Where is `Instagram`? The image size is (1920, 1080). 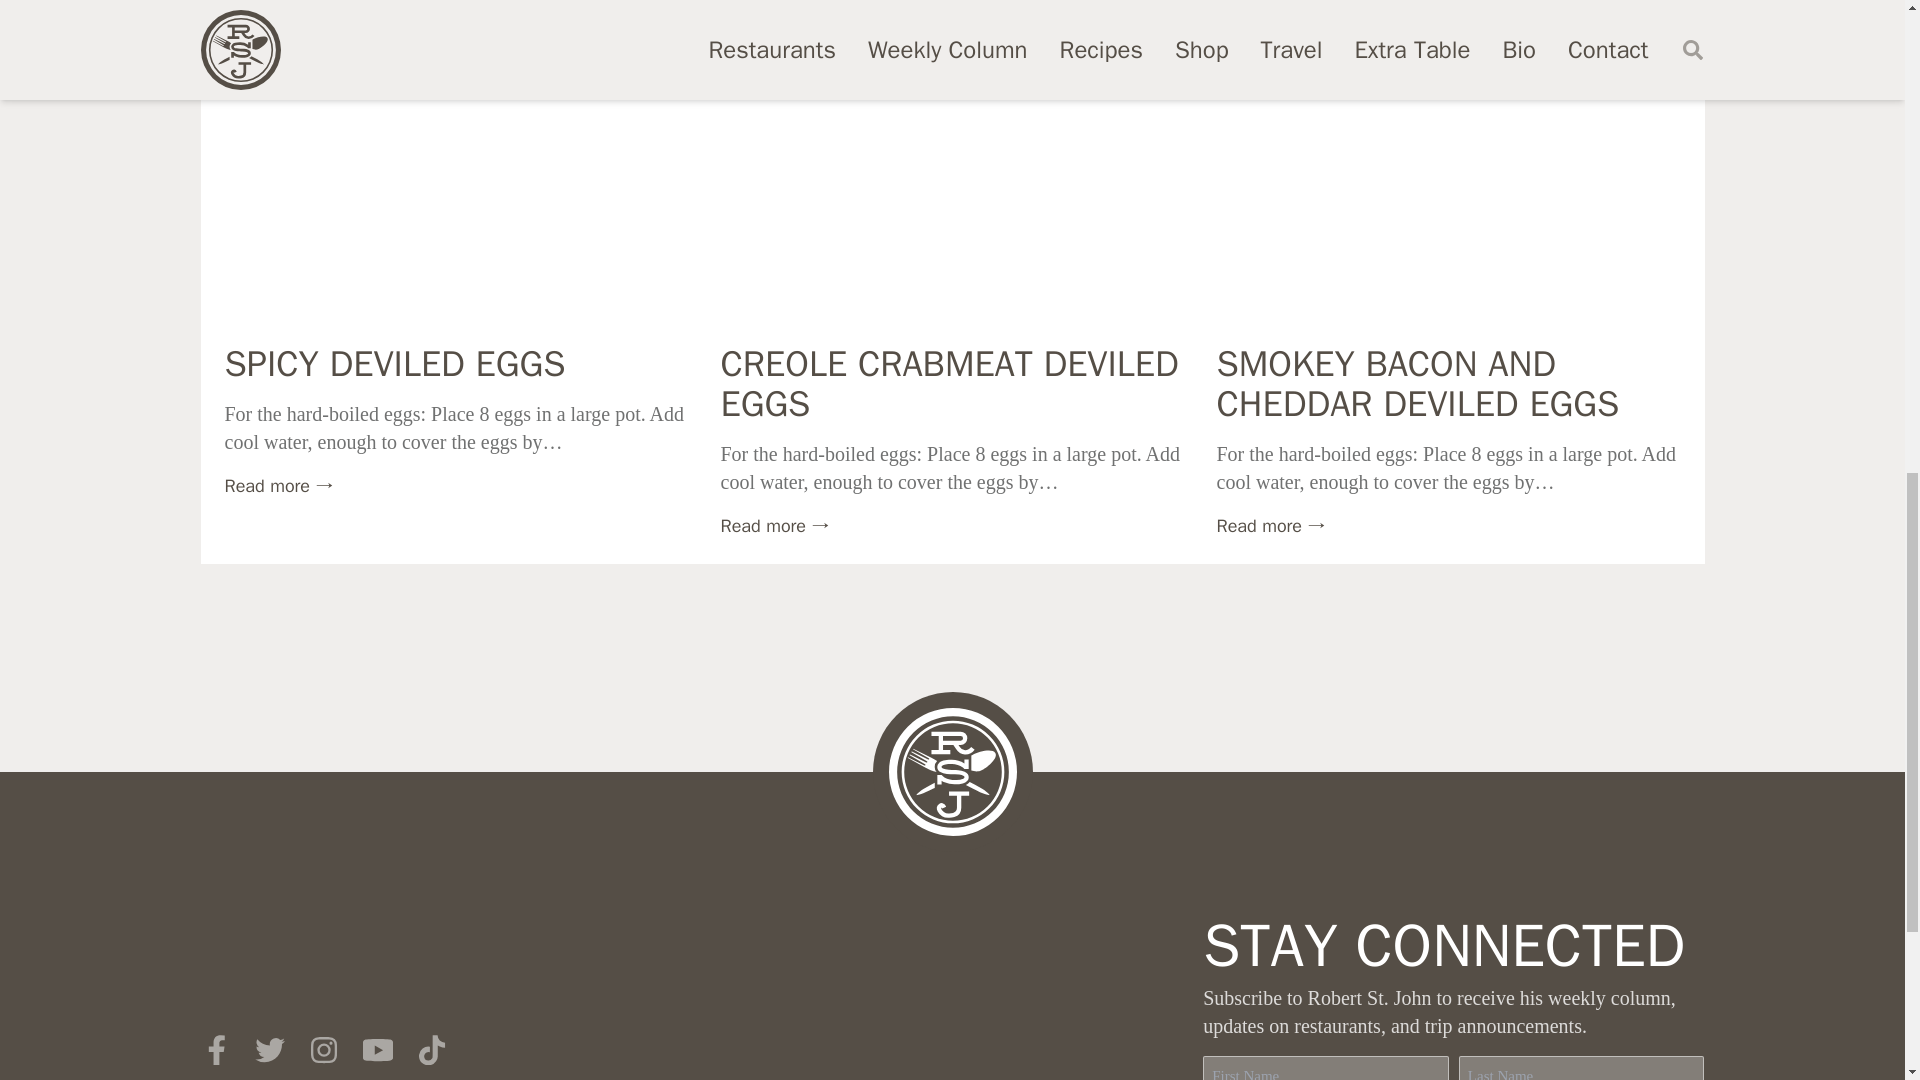 Instagram is located at coordinates (322, 1049).